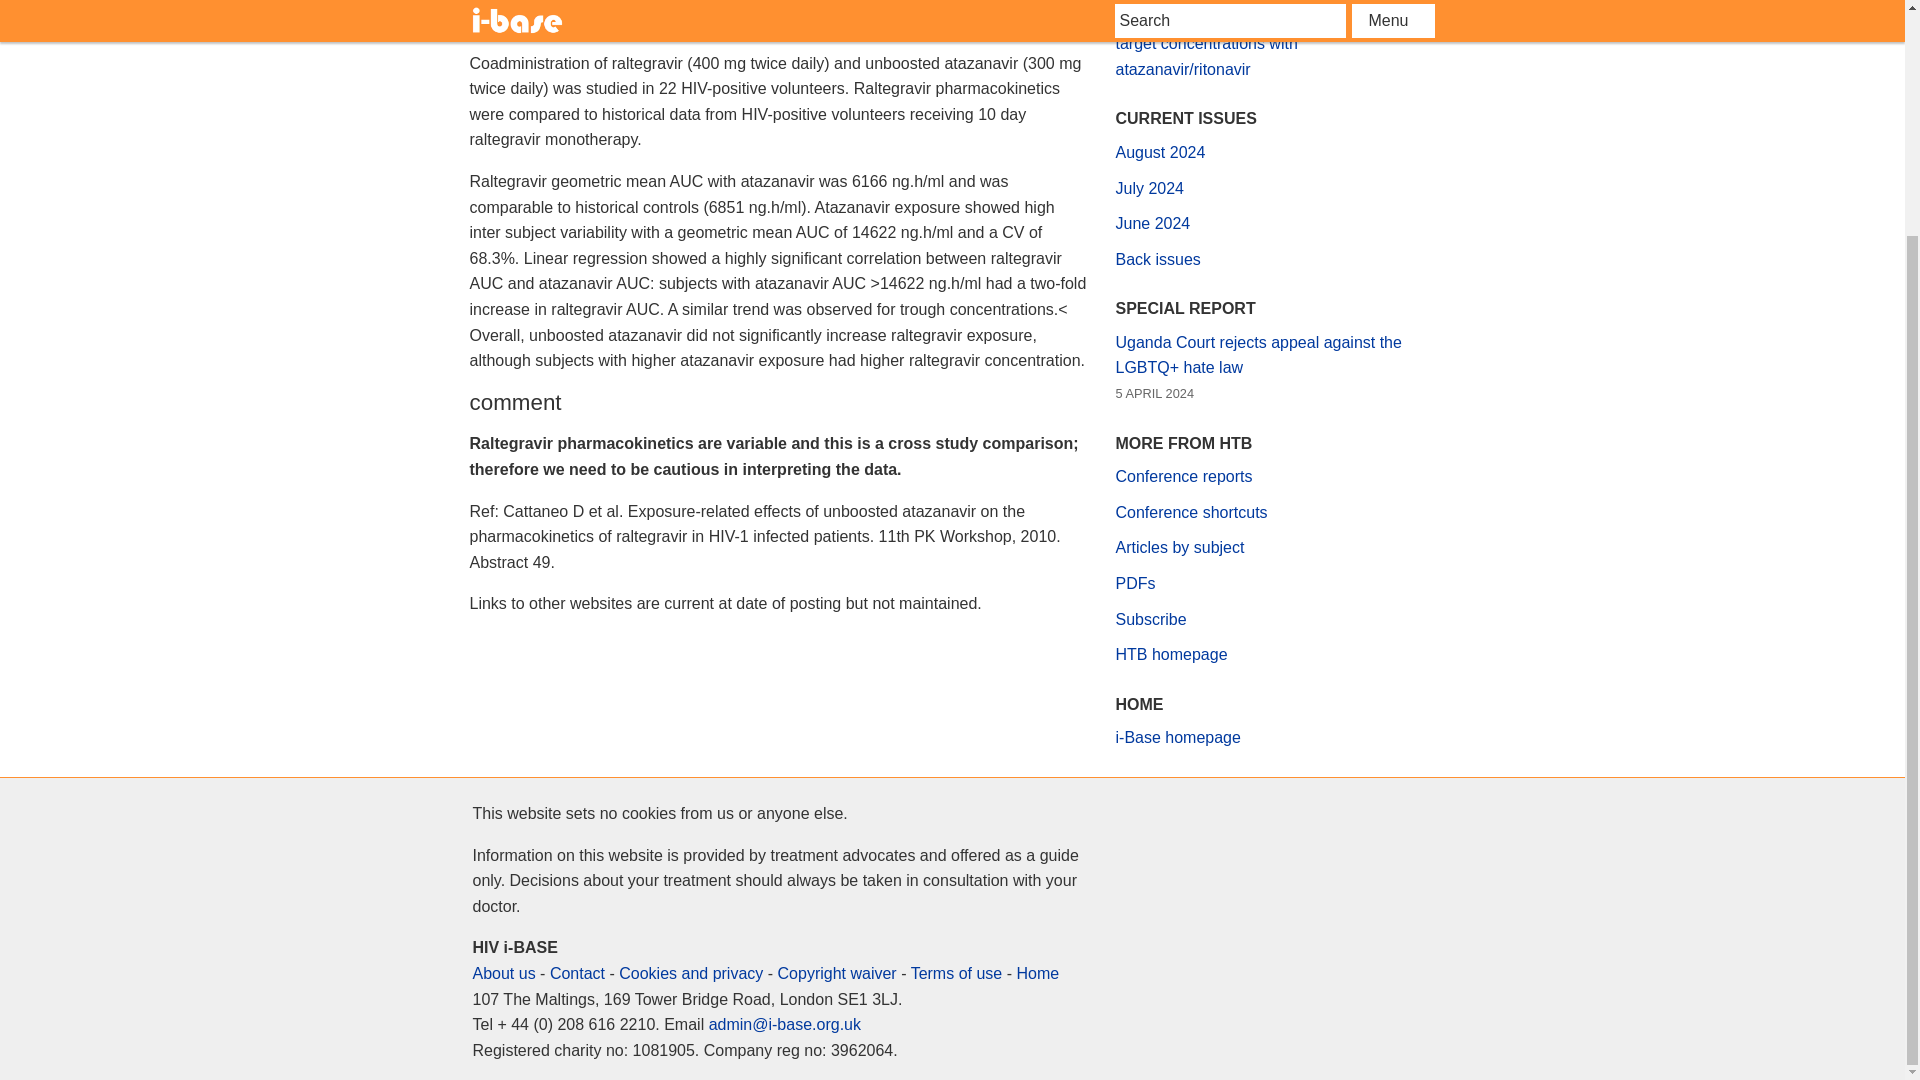 This screenshot has width=1920, height=1080. I want to click on About us, so click(504, 973).